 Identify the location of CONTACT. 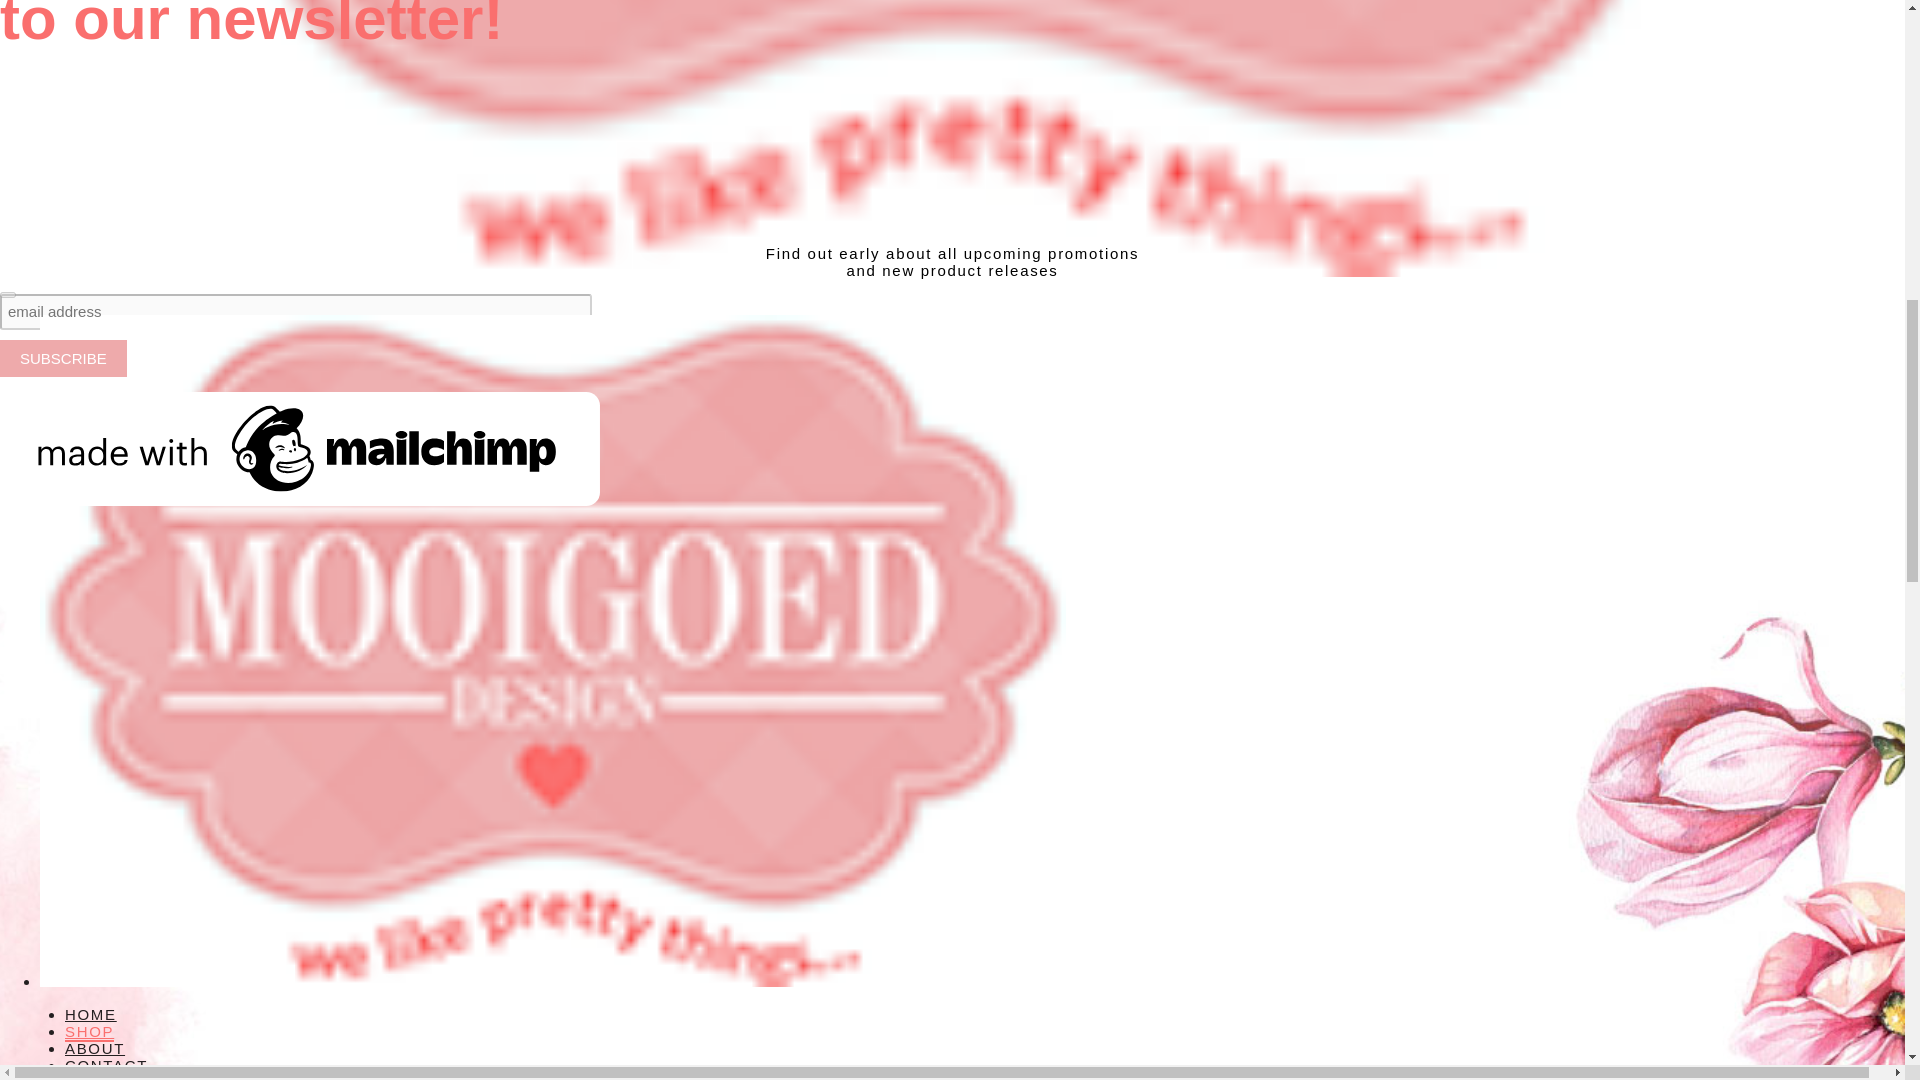
(106, 1065).